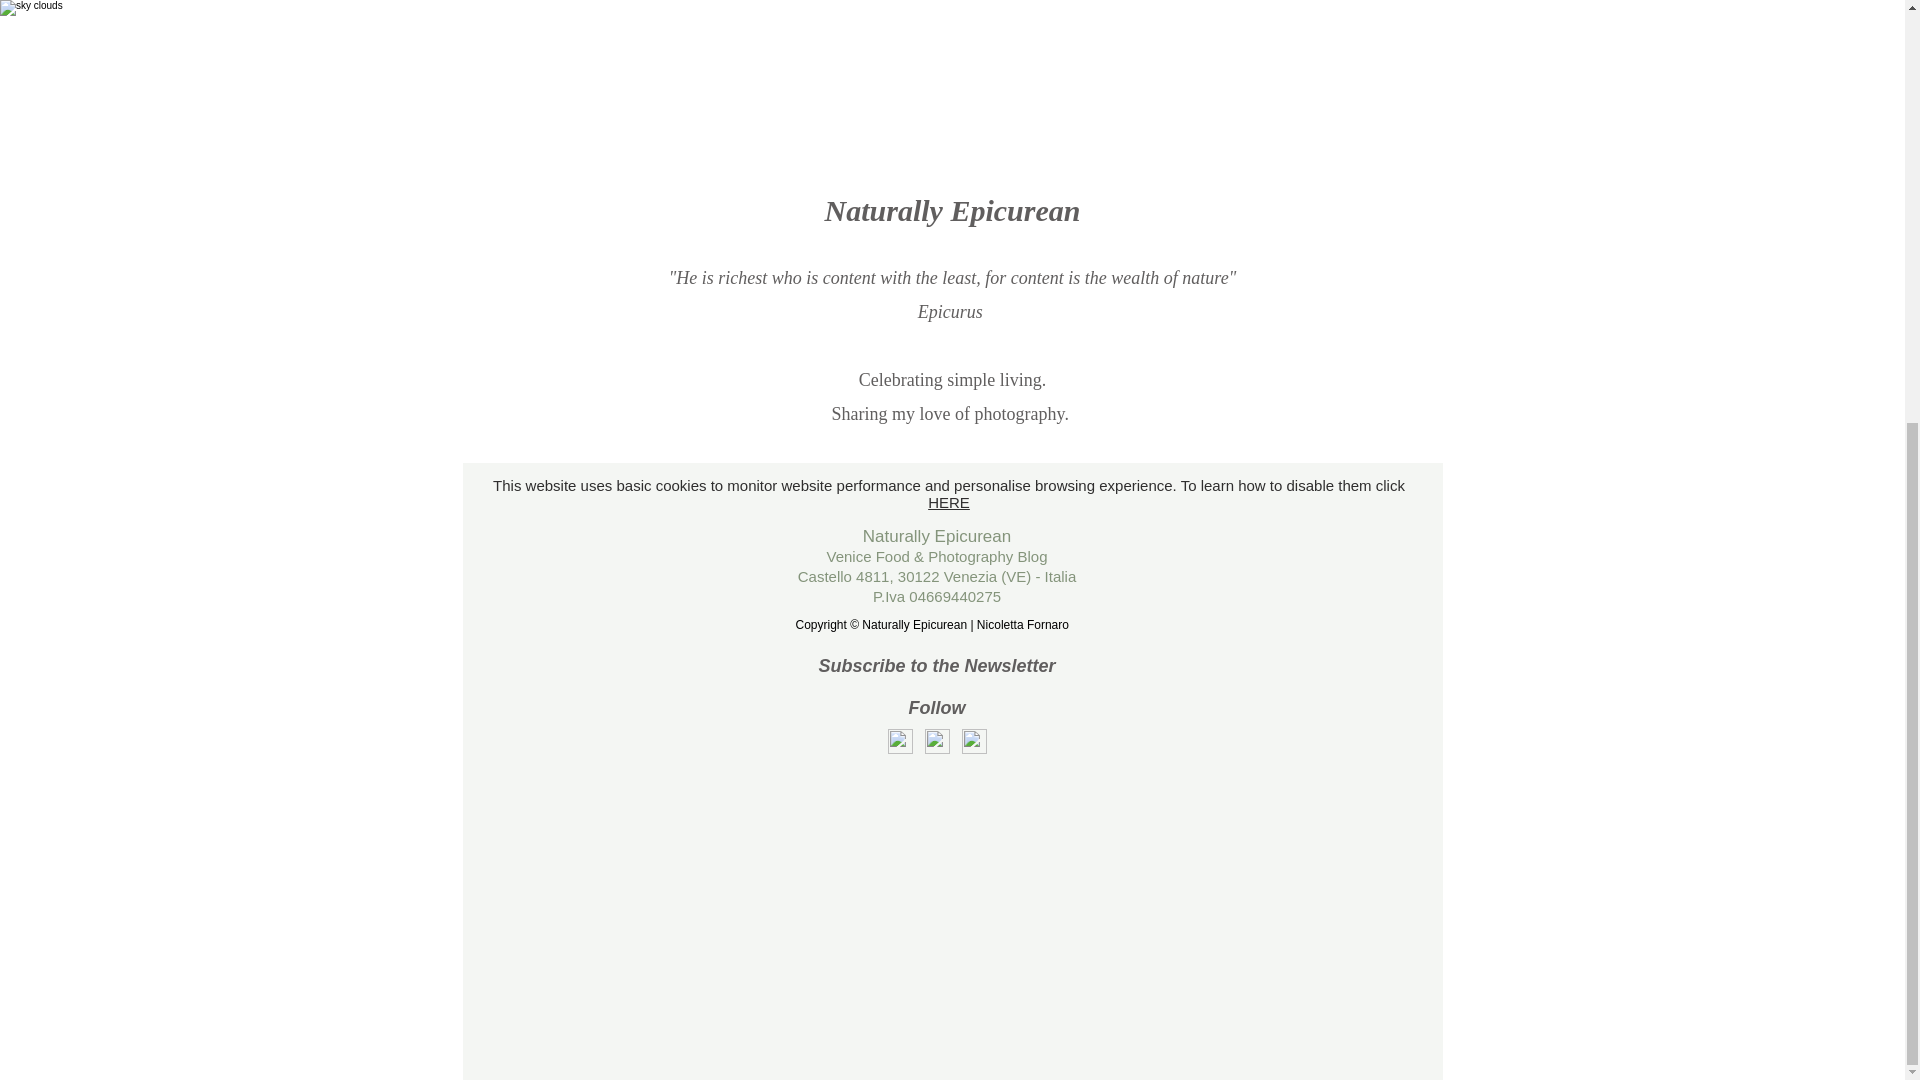 The width and height of the screenshot is (1920, 1080). Describe the element at coordinates (936, 536) in the screenshot. I see `Naturally Epicurean` at that location.